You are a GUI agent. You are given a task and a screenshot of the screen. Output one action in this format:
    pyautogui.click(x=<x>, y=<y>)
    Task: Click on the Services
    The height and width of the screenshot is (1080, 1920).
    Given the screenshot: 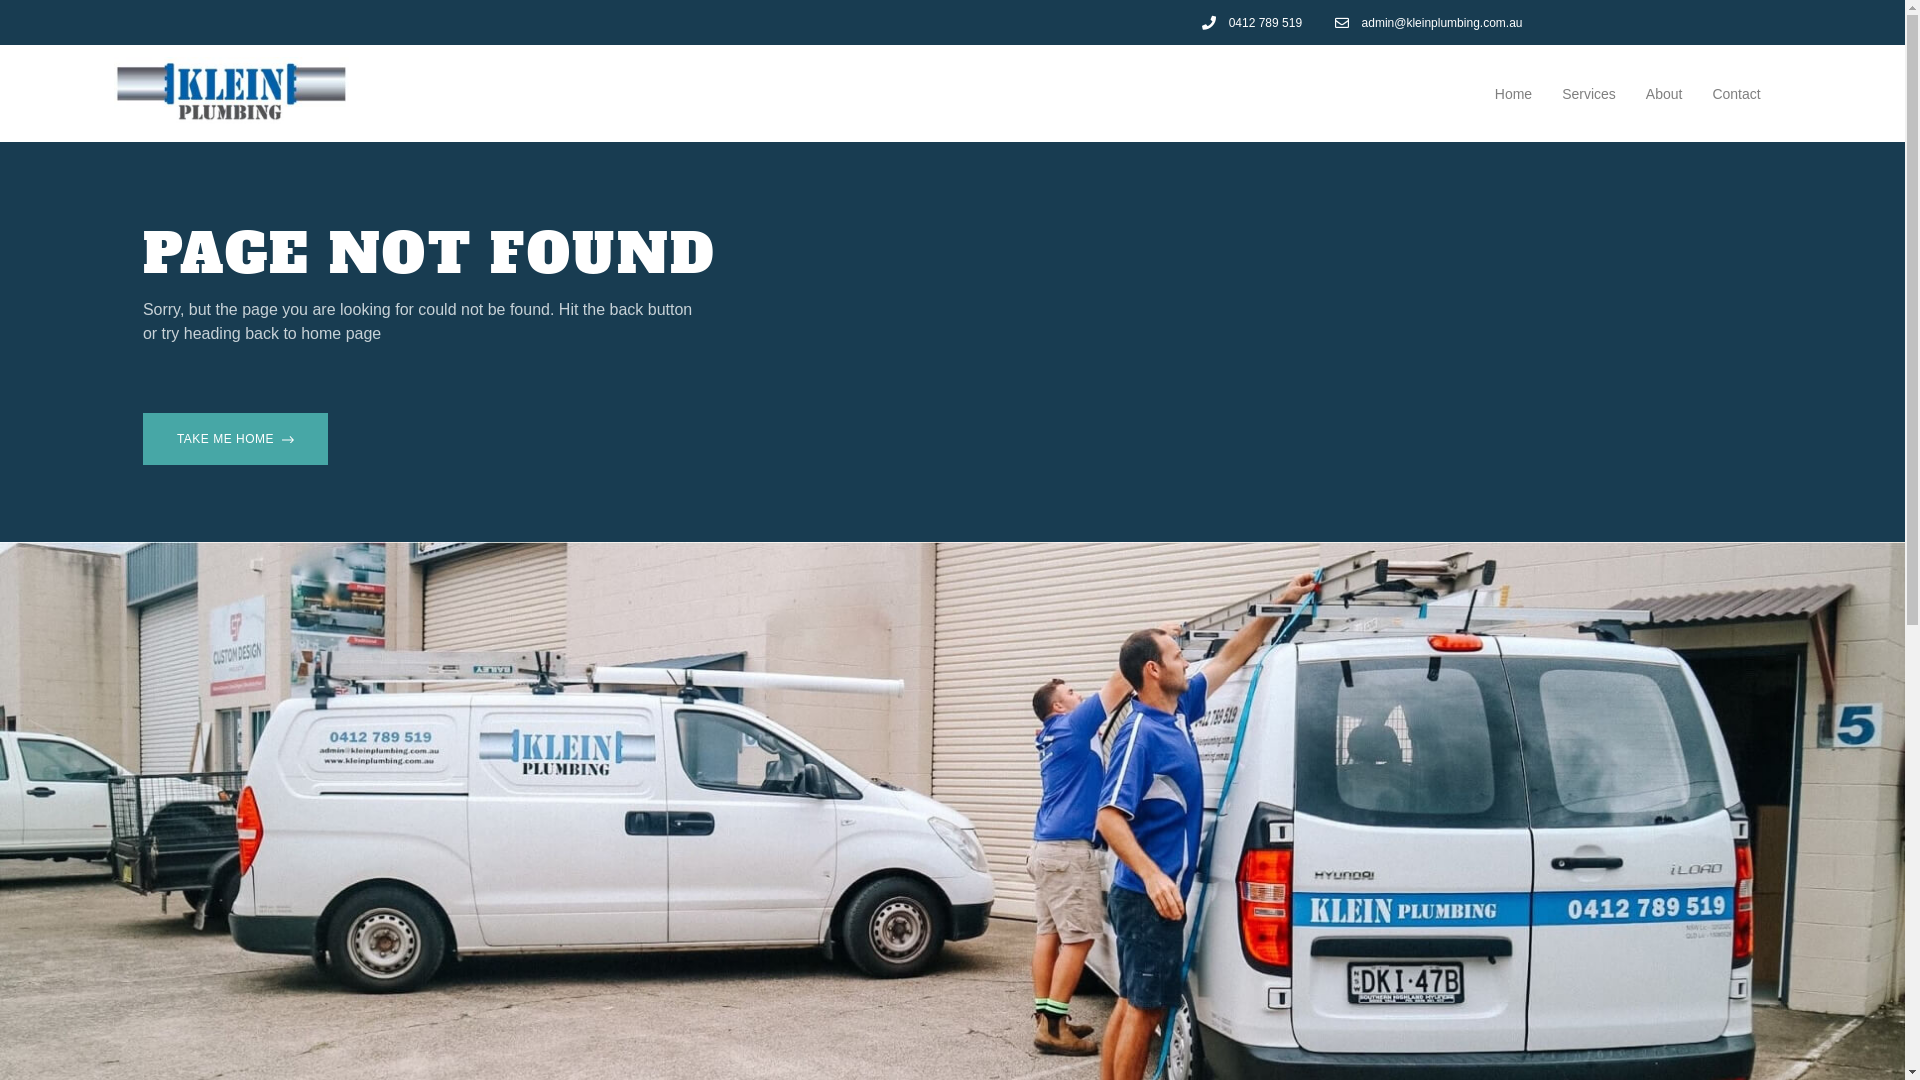 What is the action you would take?
    pyautogui.click(x=1589, y=94)
    